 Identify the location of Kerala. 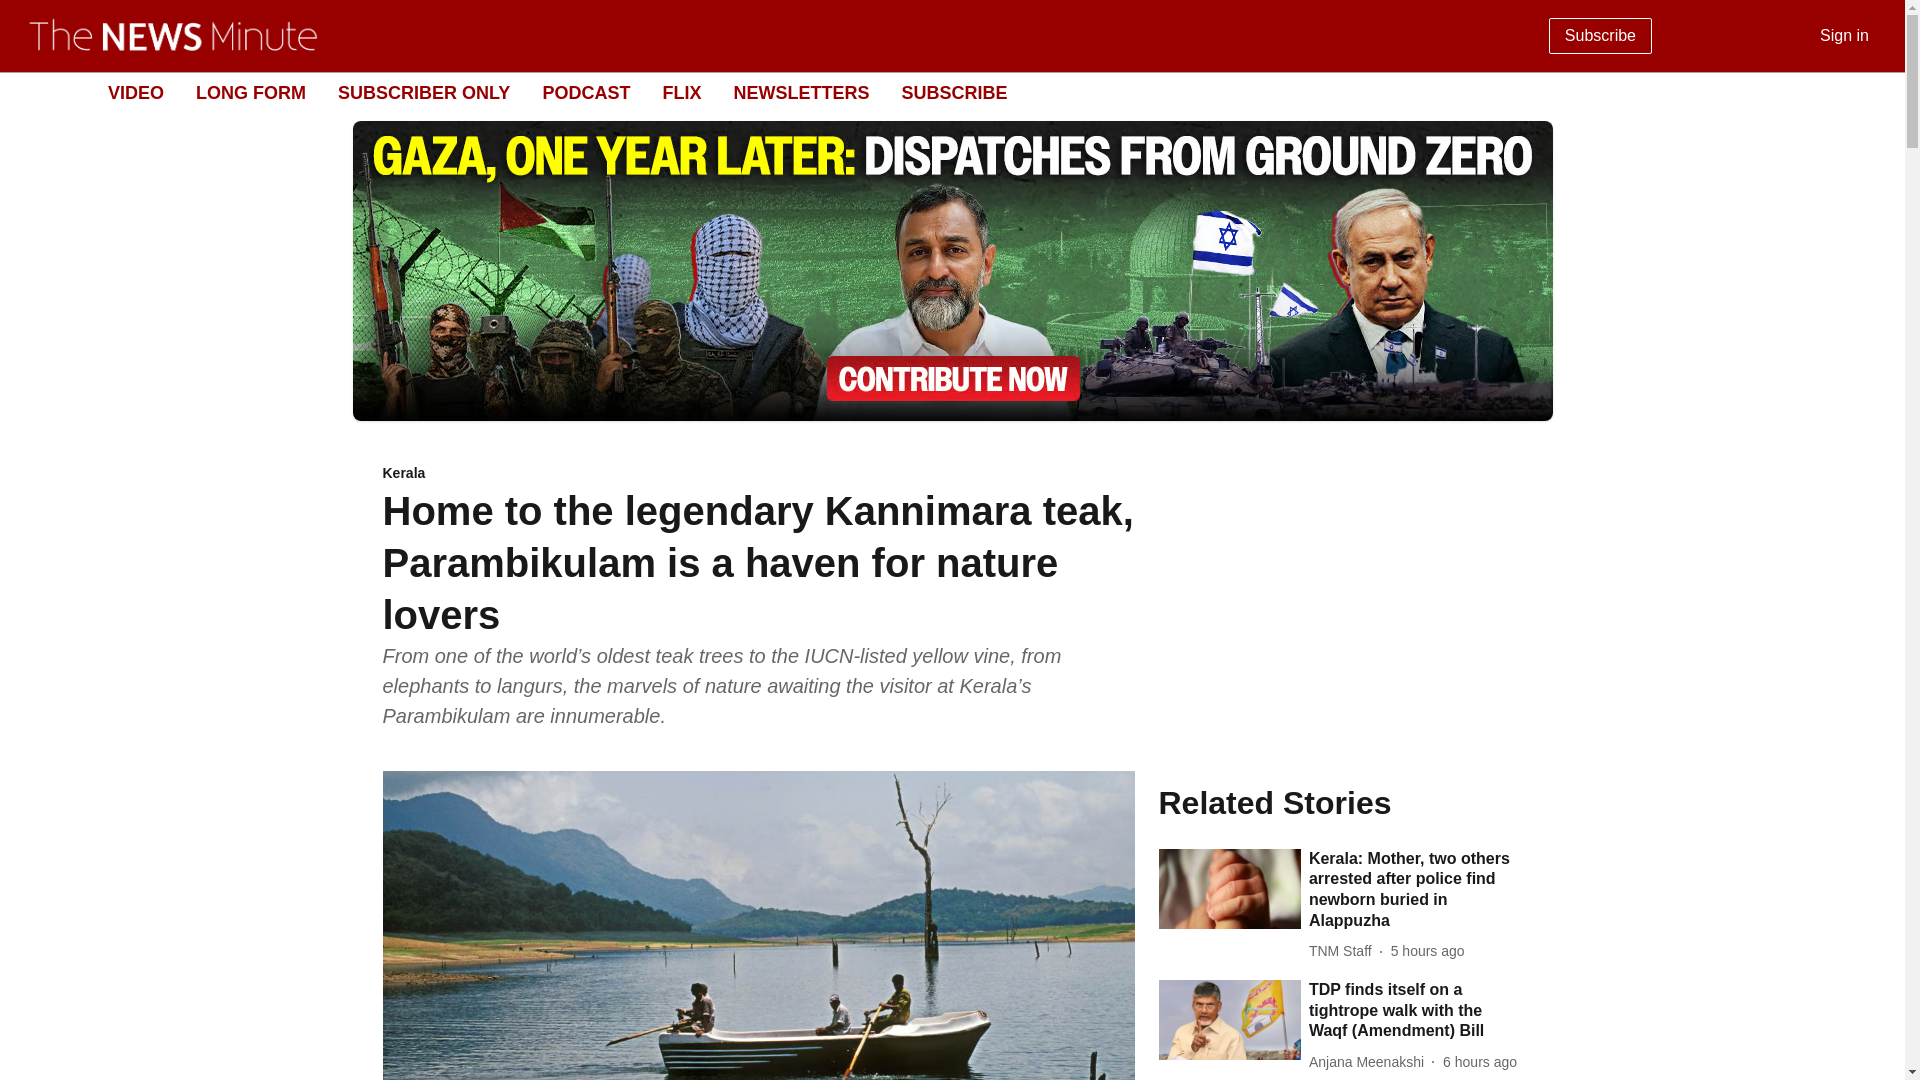
(758, 474).